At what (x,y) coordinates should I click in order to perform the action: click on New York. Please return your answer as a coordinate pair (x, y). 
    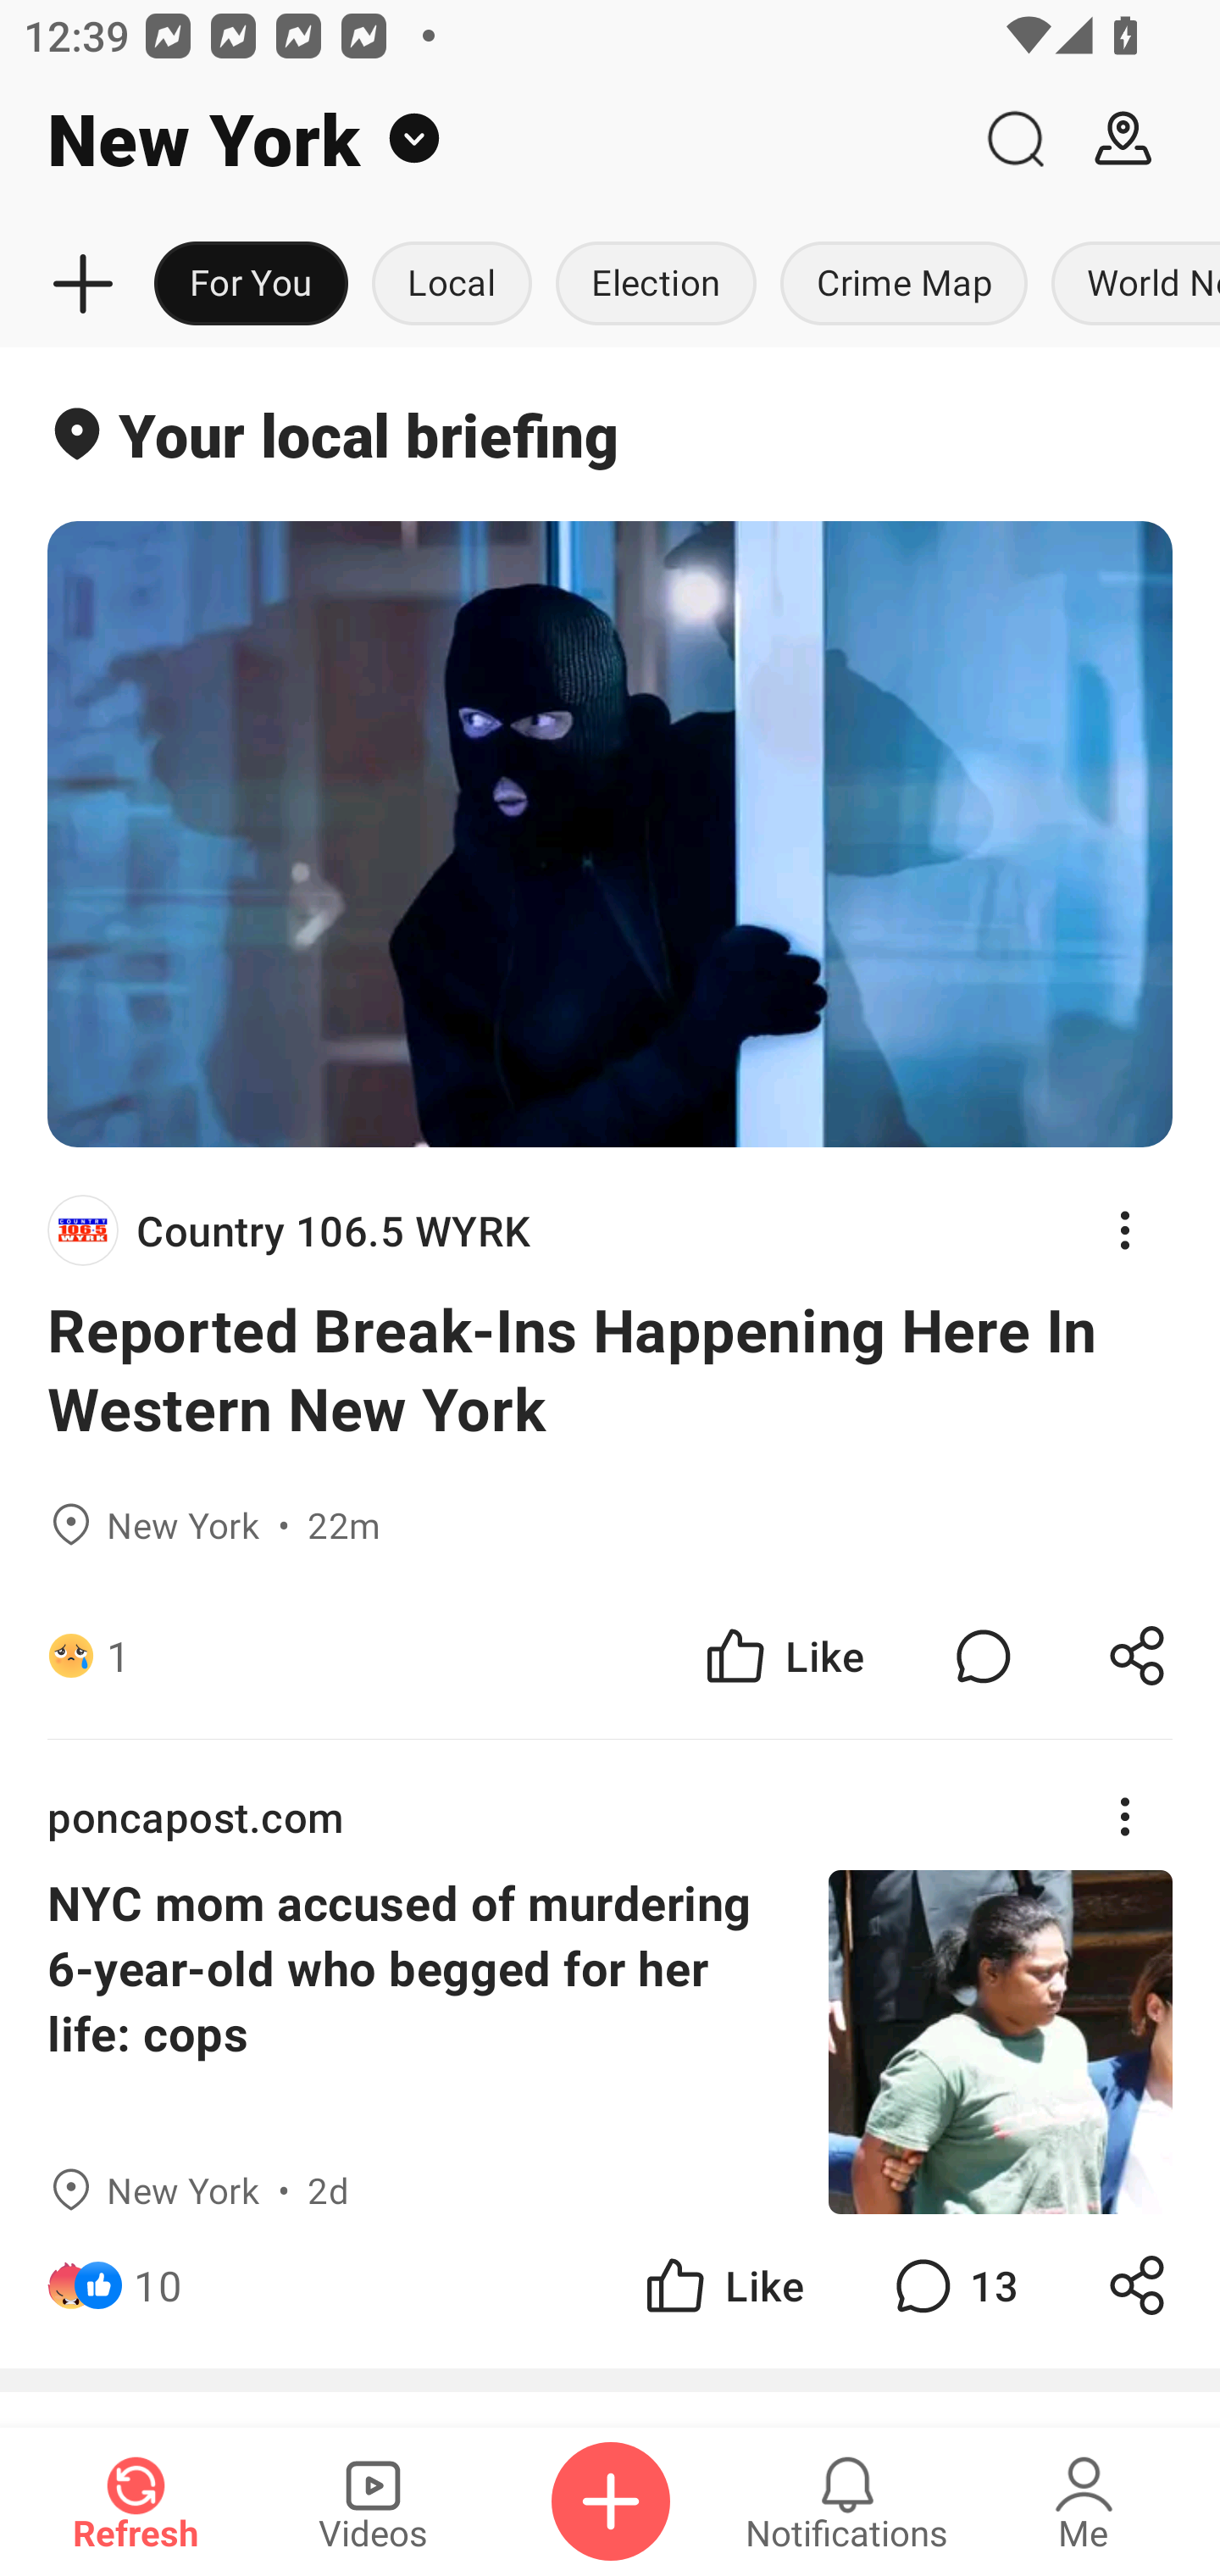
    Looking at the image, I should click on (480, 139).